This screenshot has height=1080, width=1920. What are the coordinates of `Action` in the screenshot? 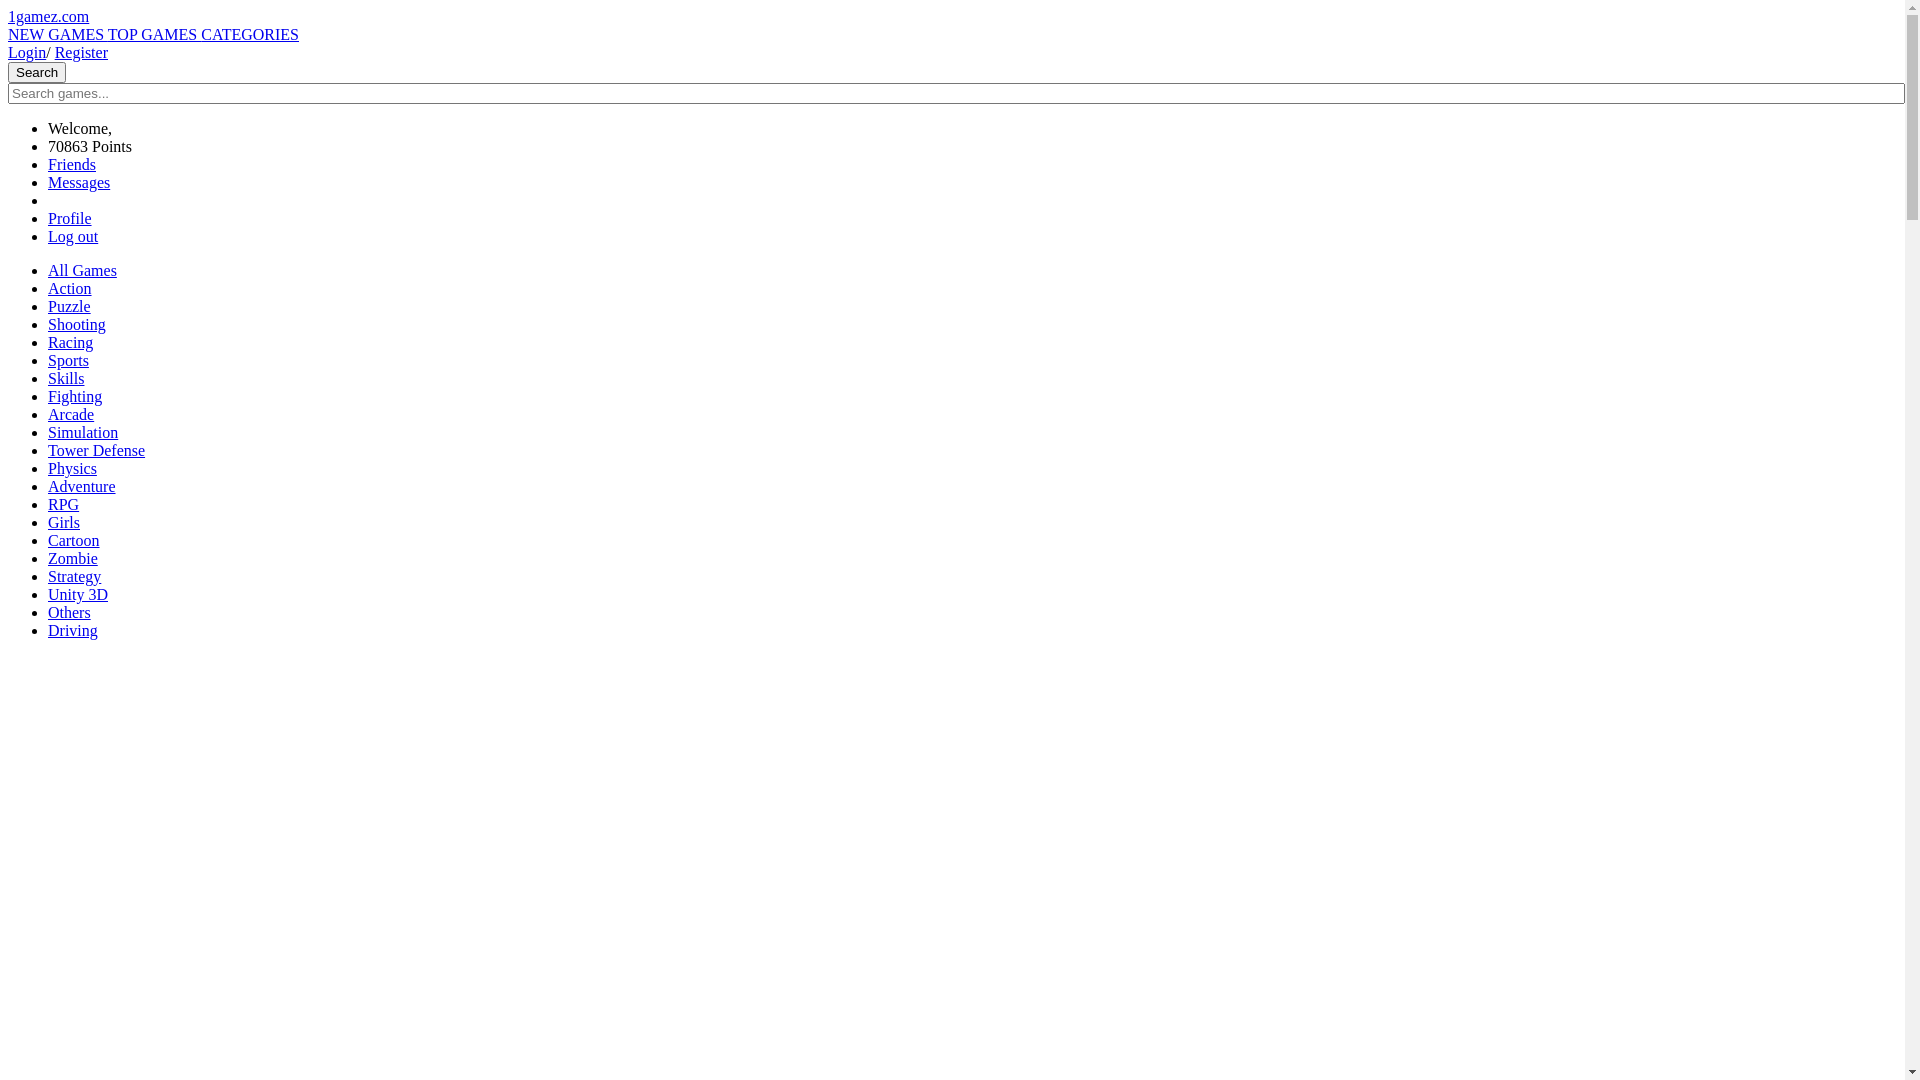 It's located at (70, 288).